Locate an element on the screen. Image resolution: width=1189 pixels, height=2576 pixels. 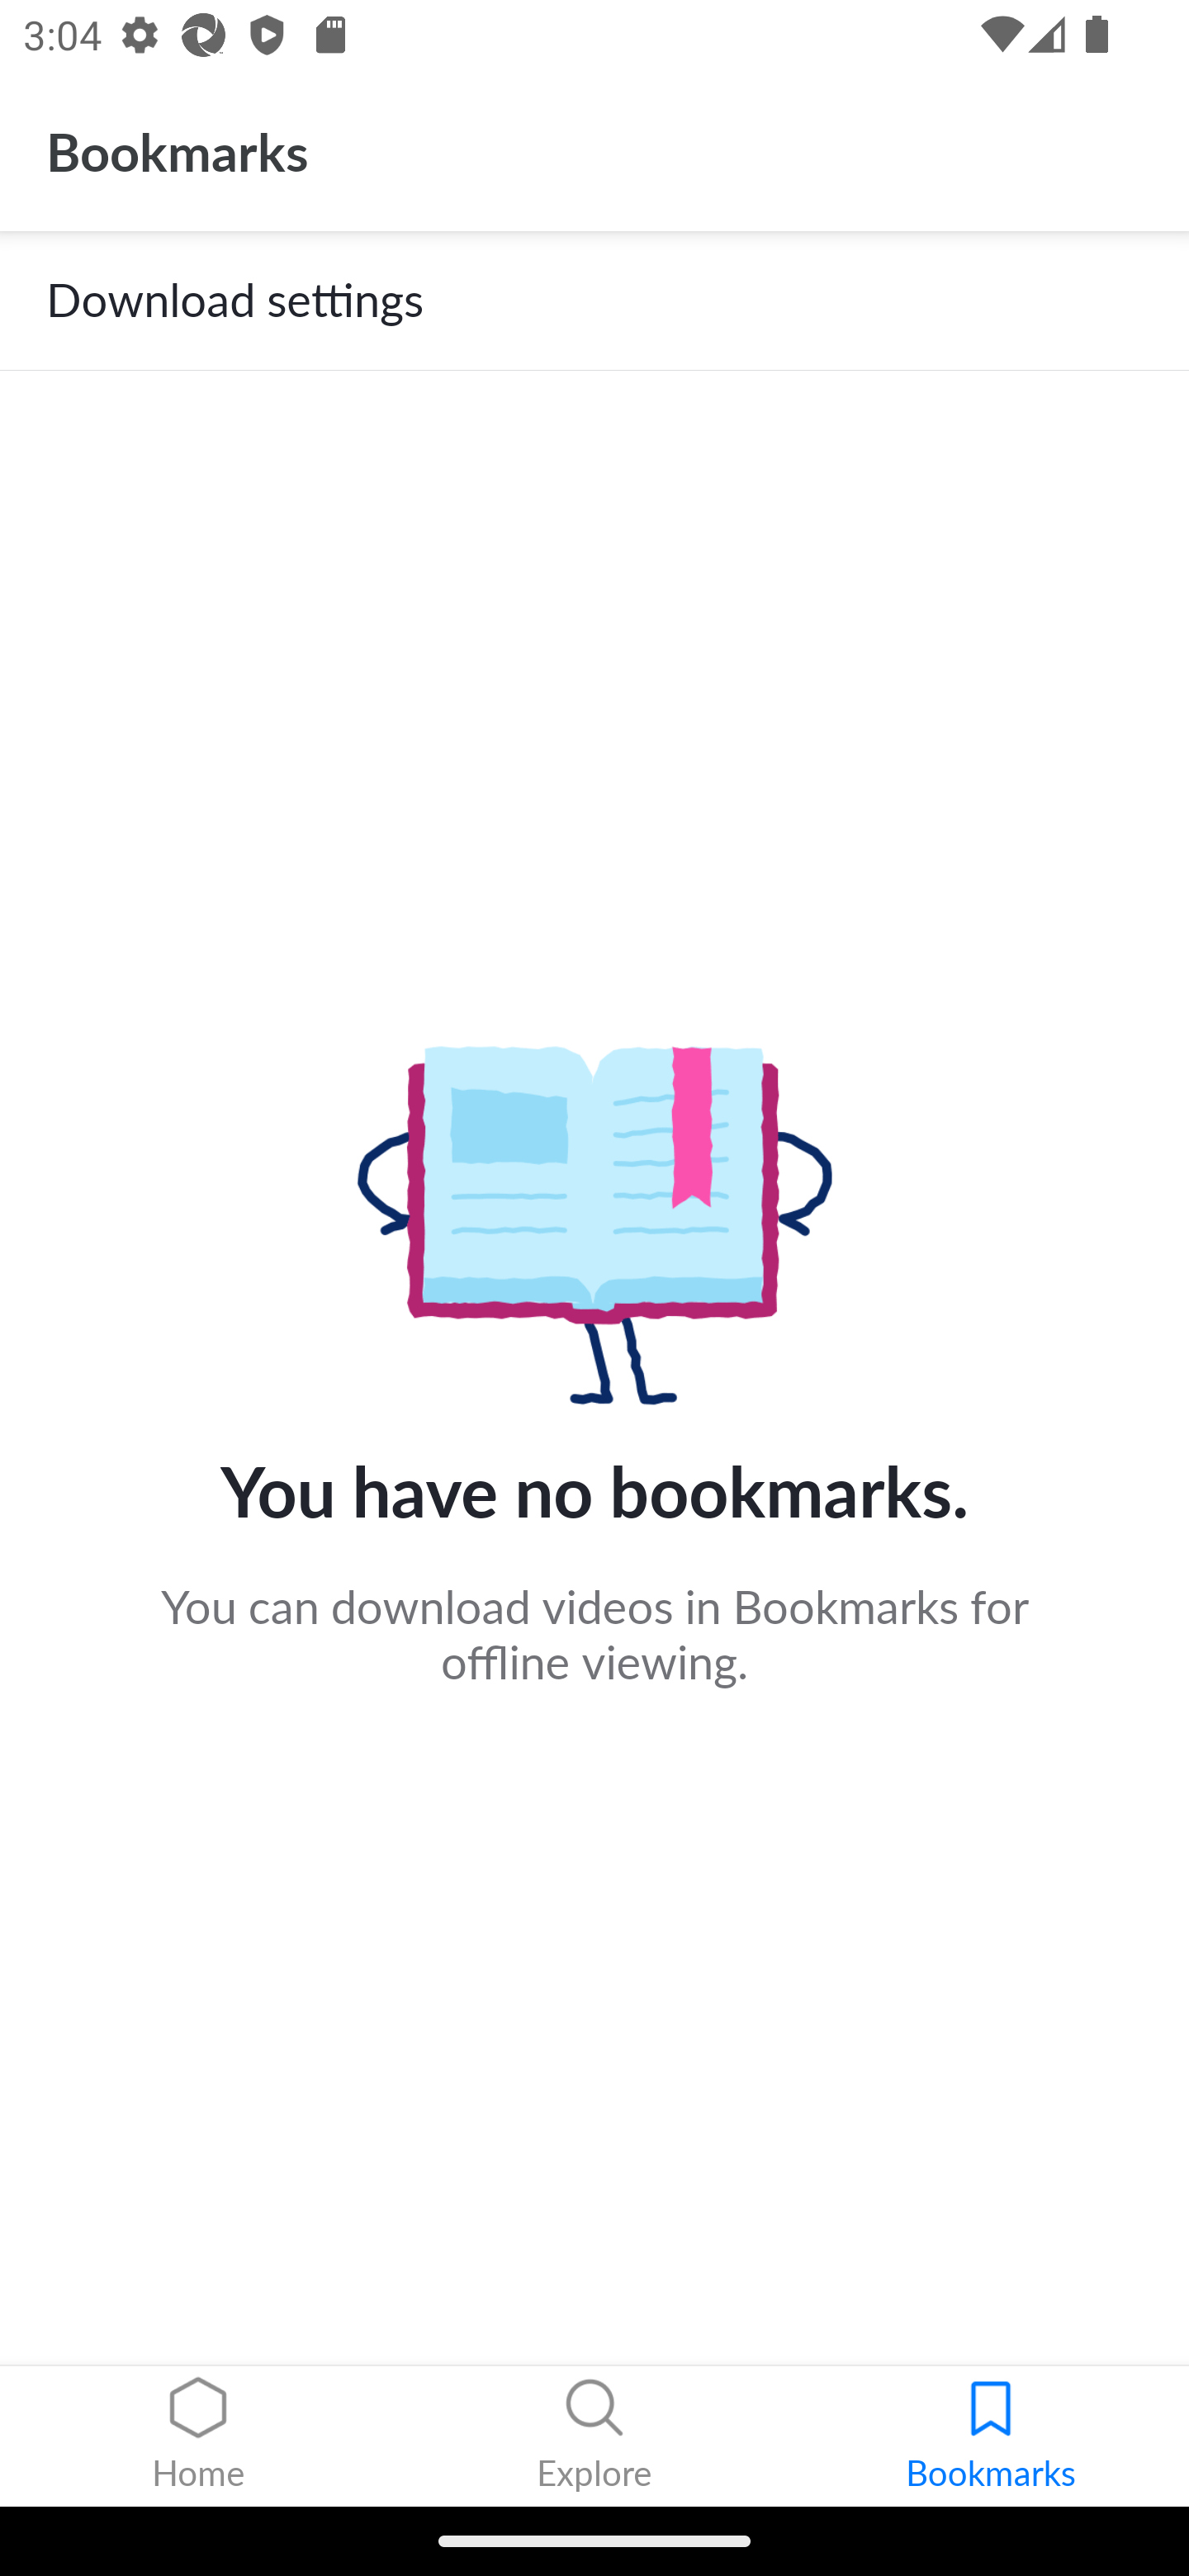
Home is located at coordinates (198, 2436).